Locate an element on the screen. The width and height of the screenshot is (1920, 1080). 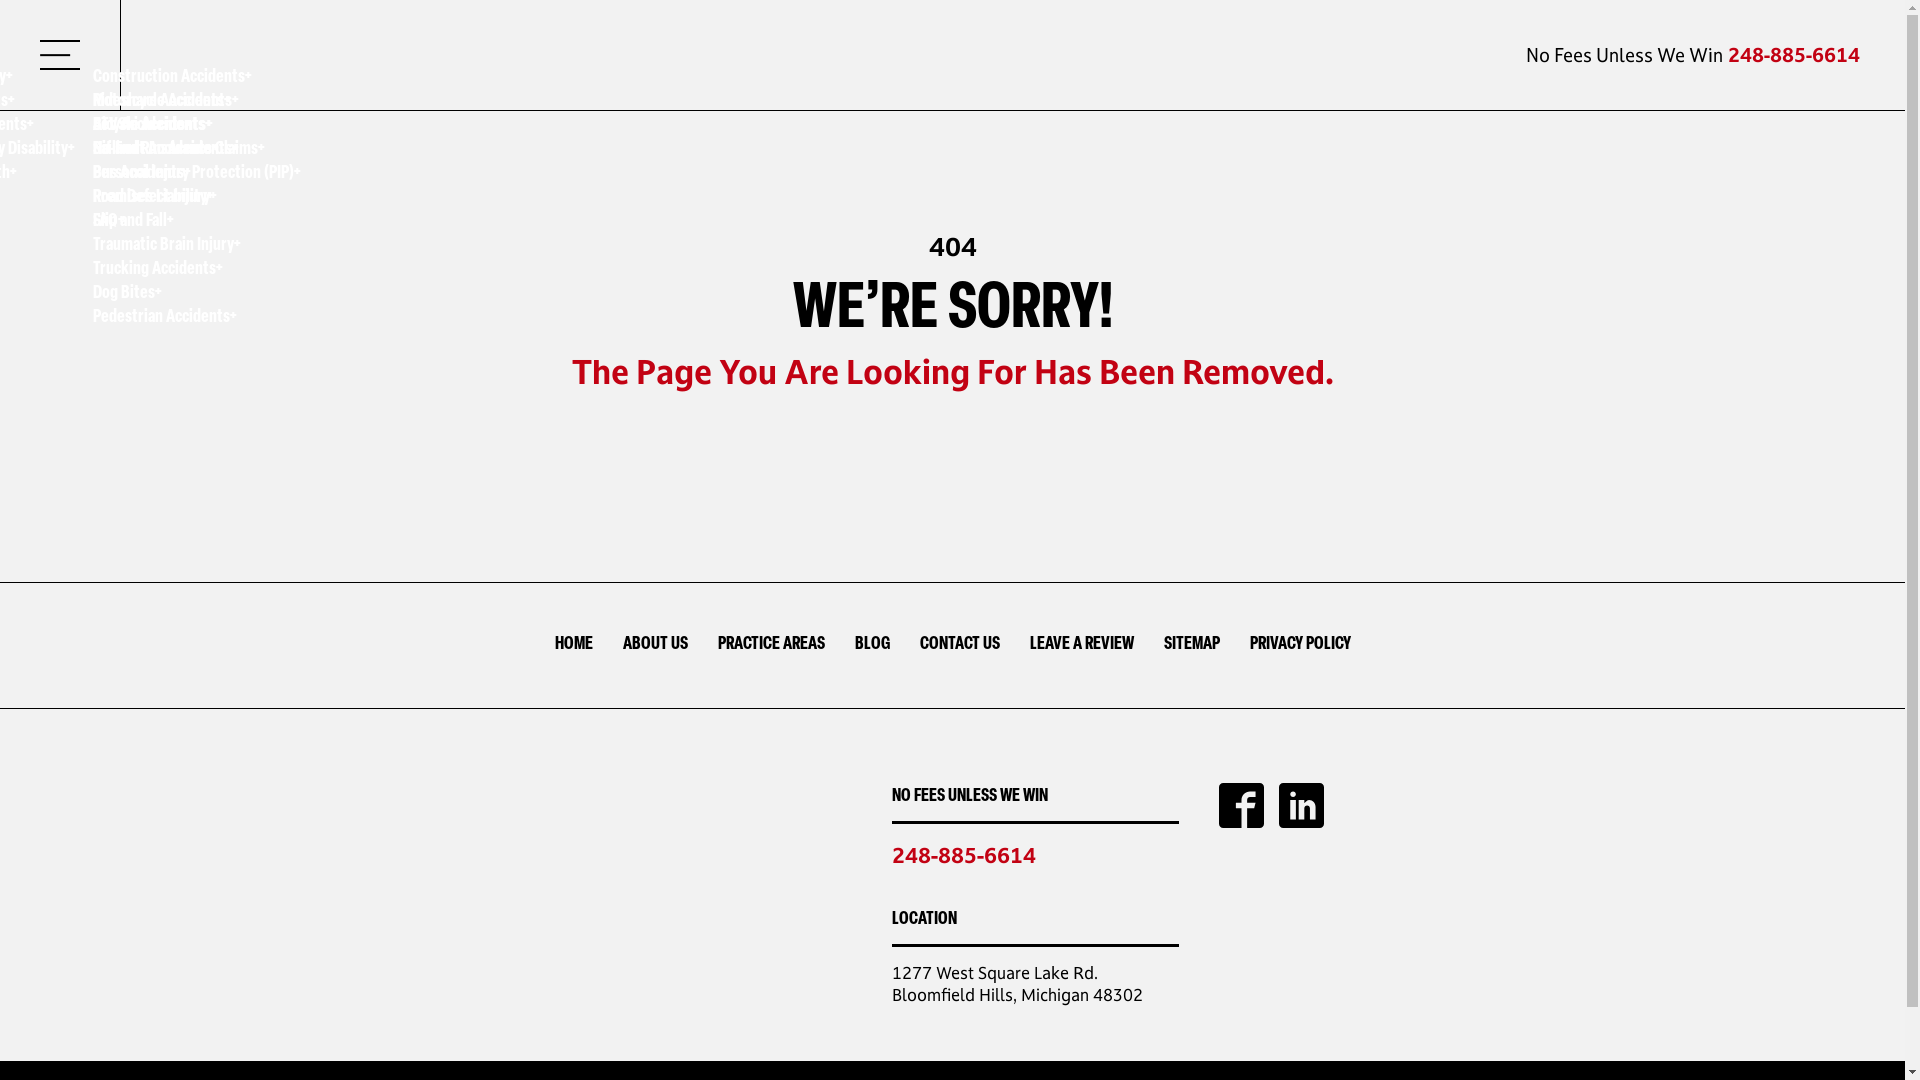
Motorcycle Accidents
+ is located at coordinates (197, 103).